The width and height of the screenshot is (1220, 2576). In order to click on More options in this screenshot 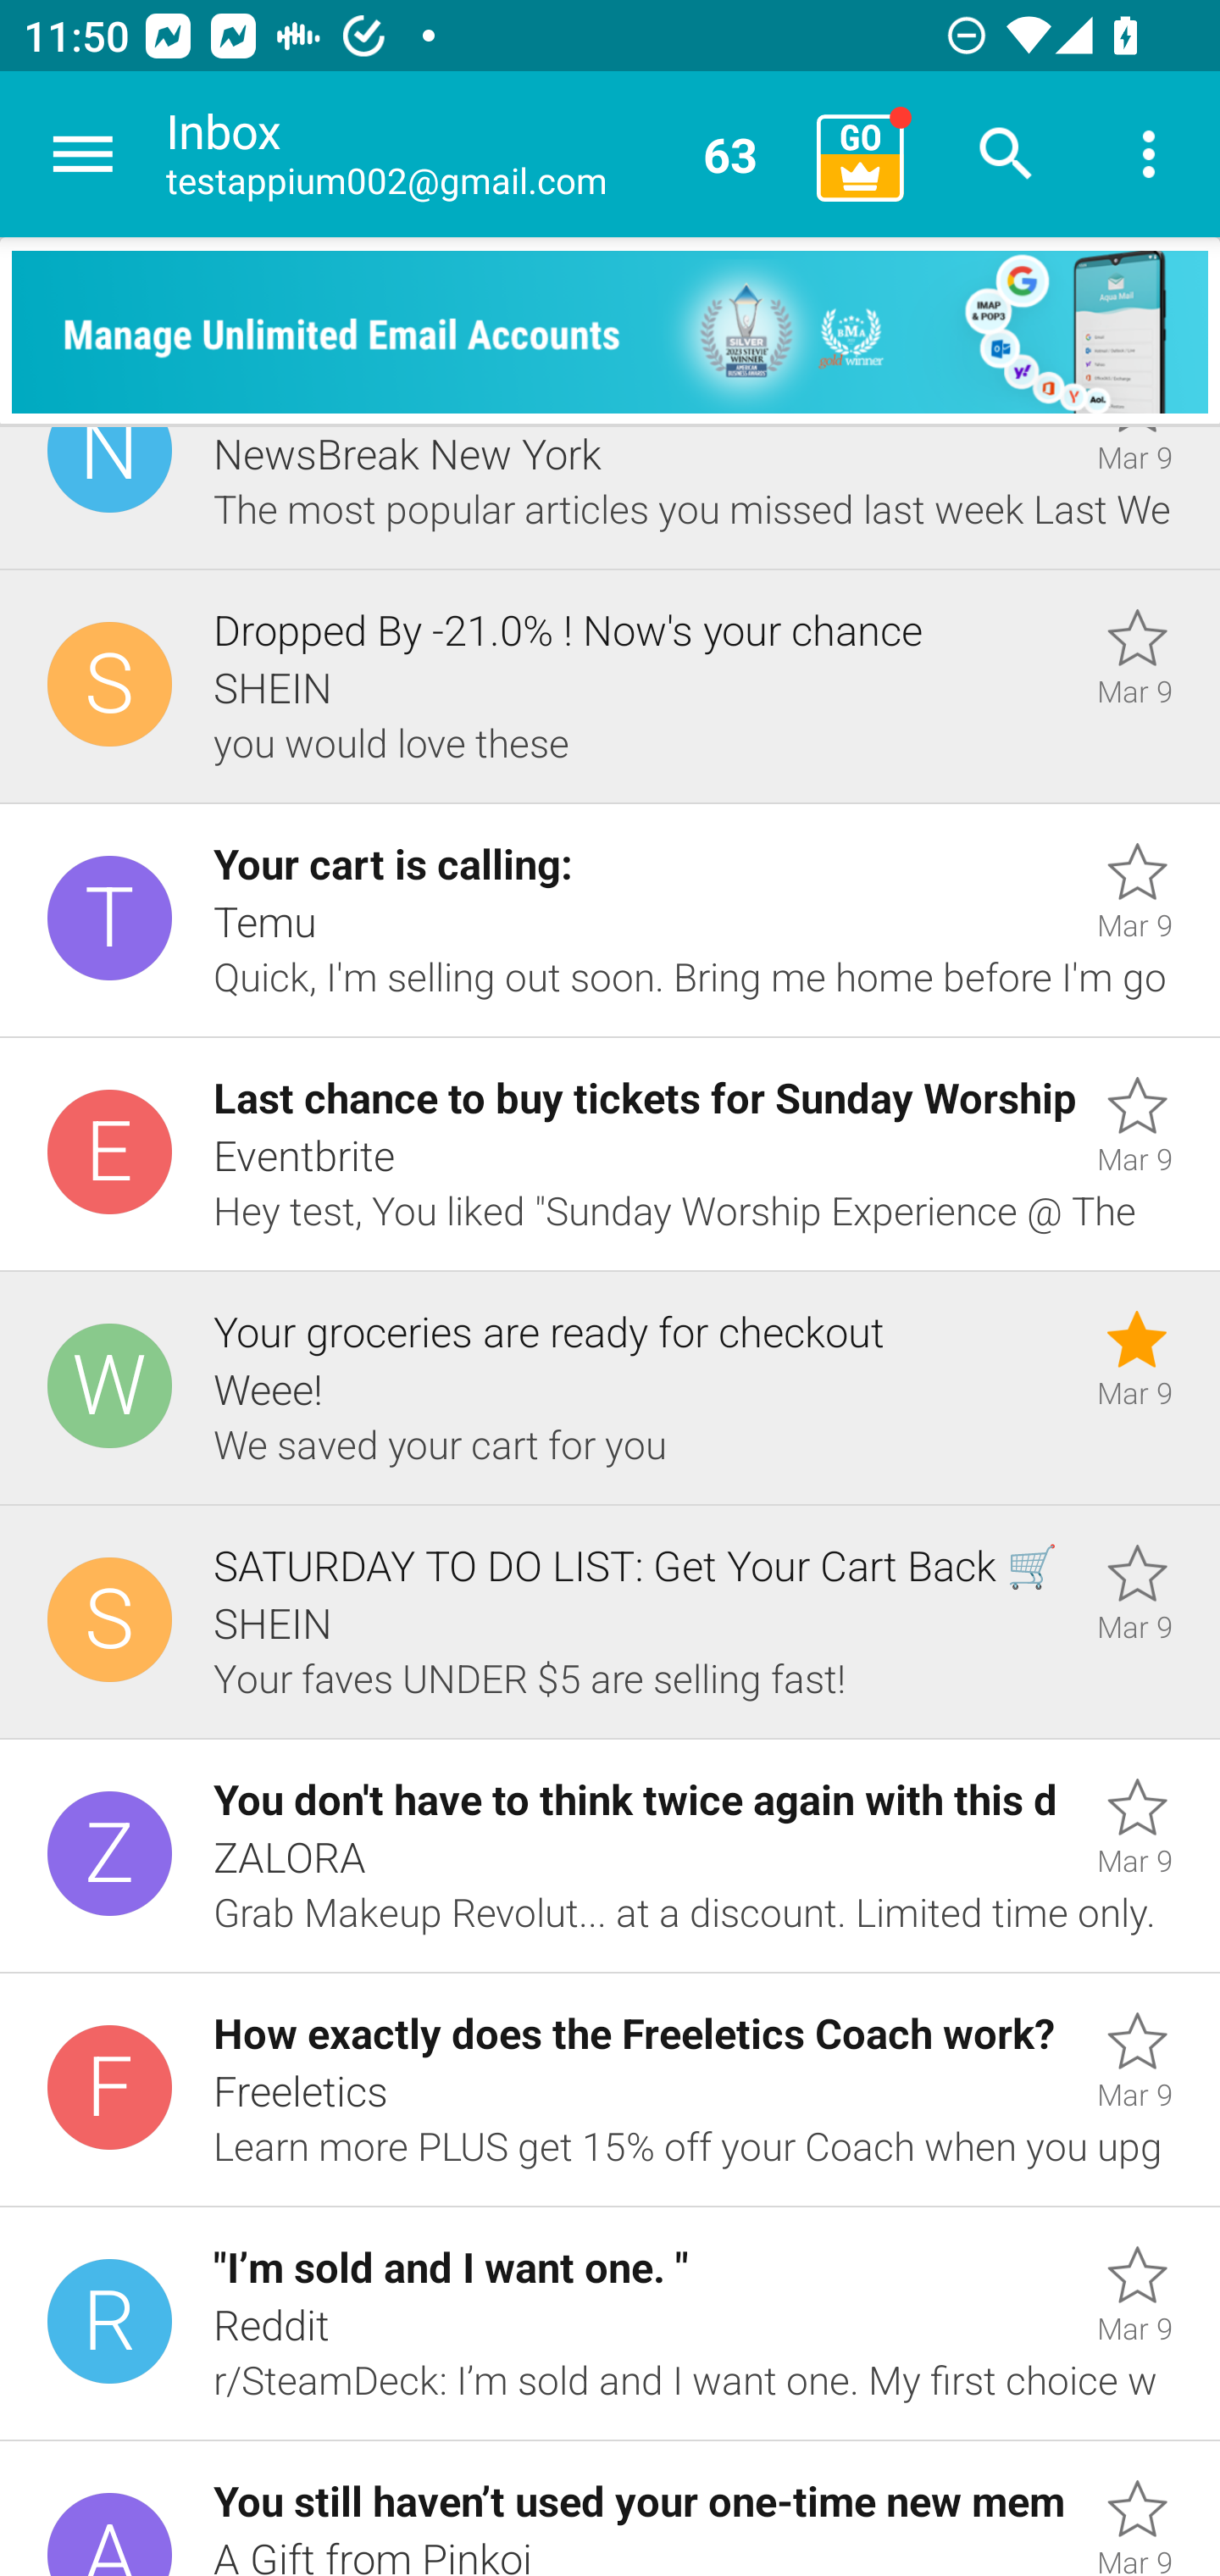, I will do `click(1149, 154)`.